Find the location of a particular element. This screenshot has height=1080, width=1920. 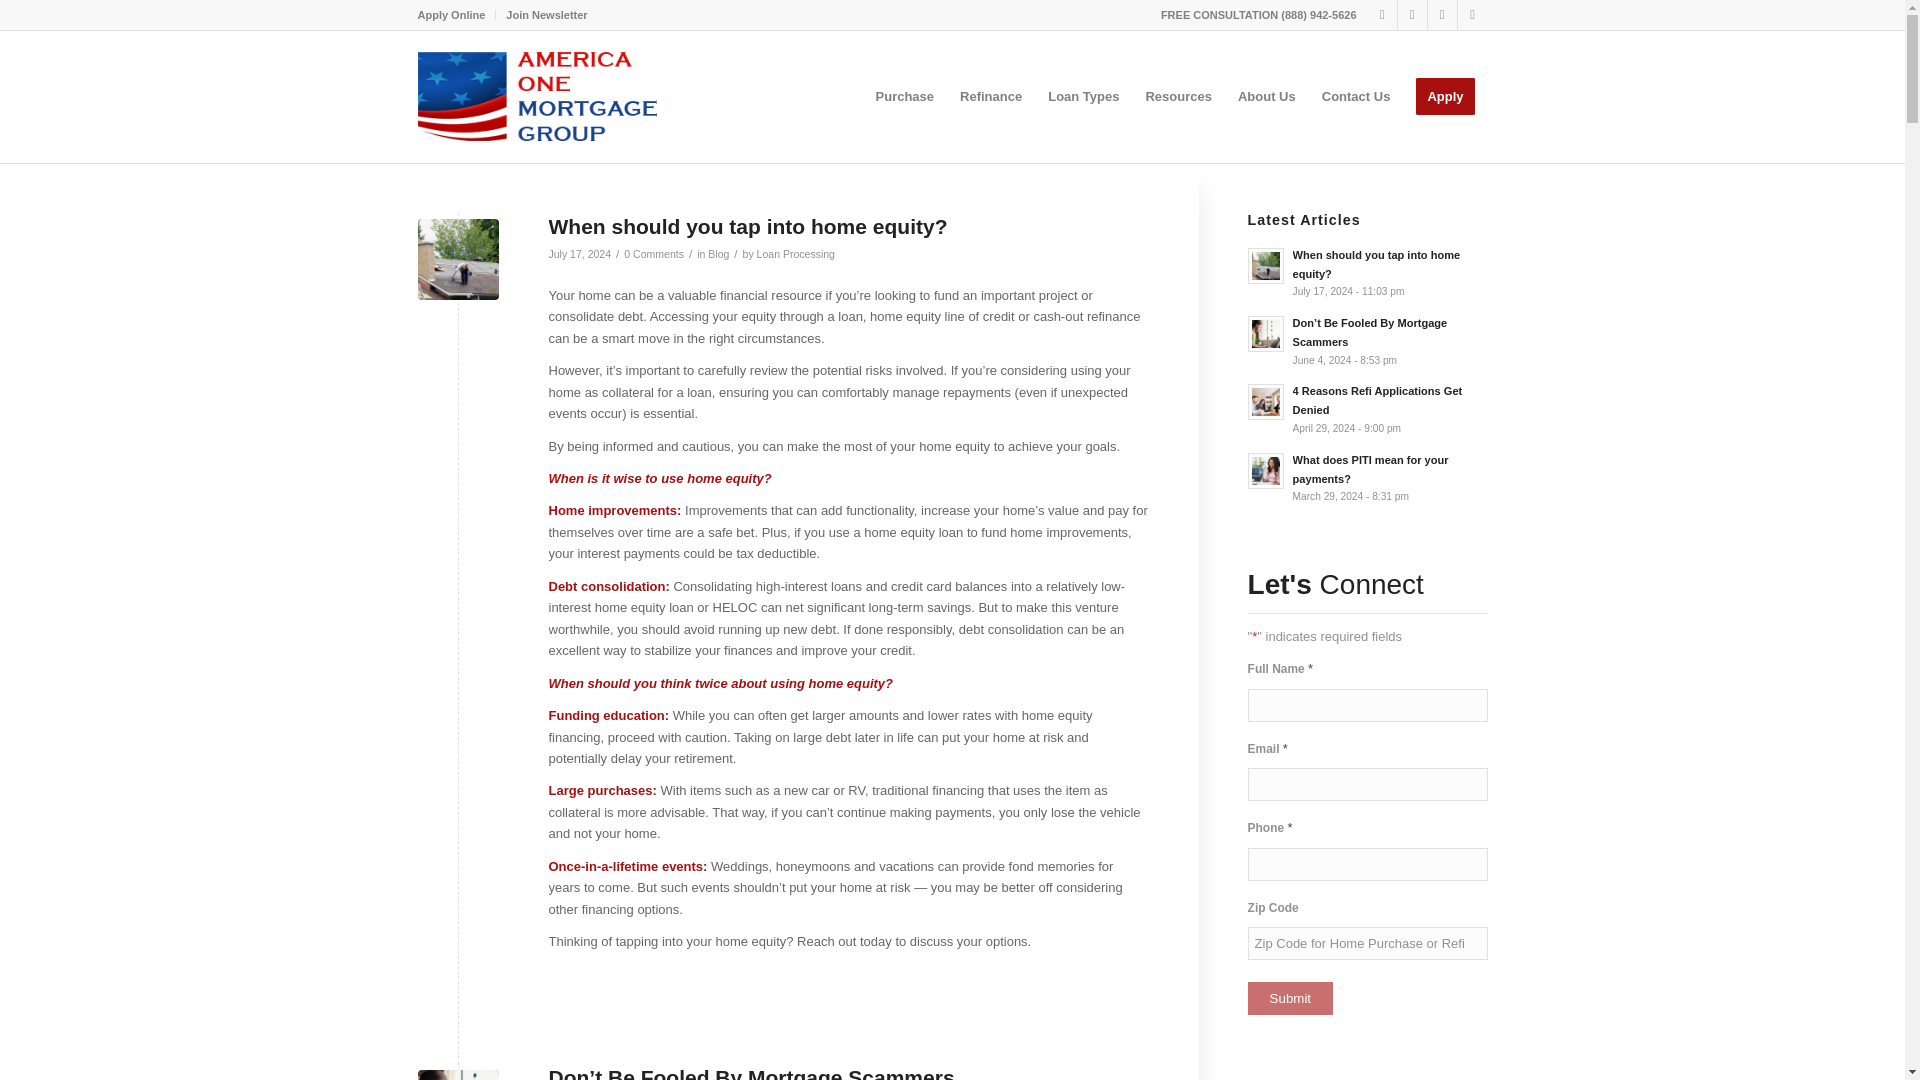

Loan Processing is located at coordinates (796, 254).